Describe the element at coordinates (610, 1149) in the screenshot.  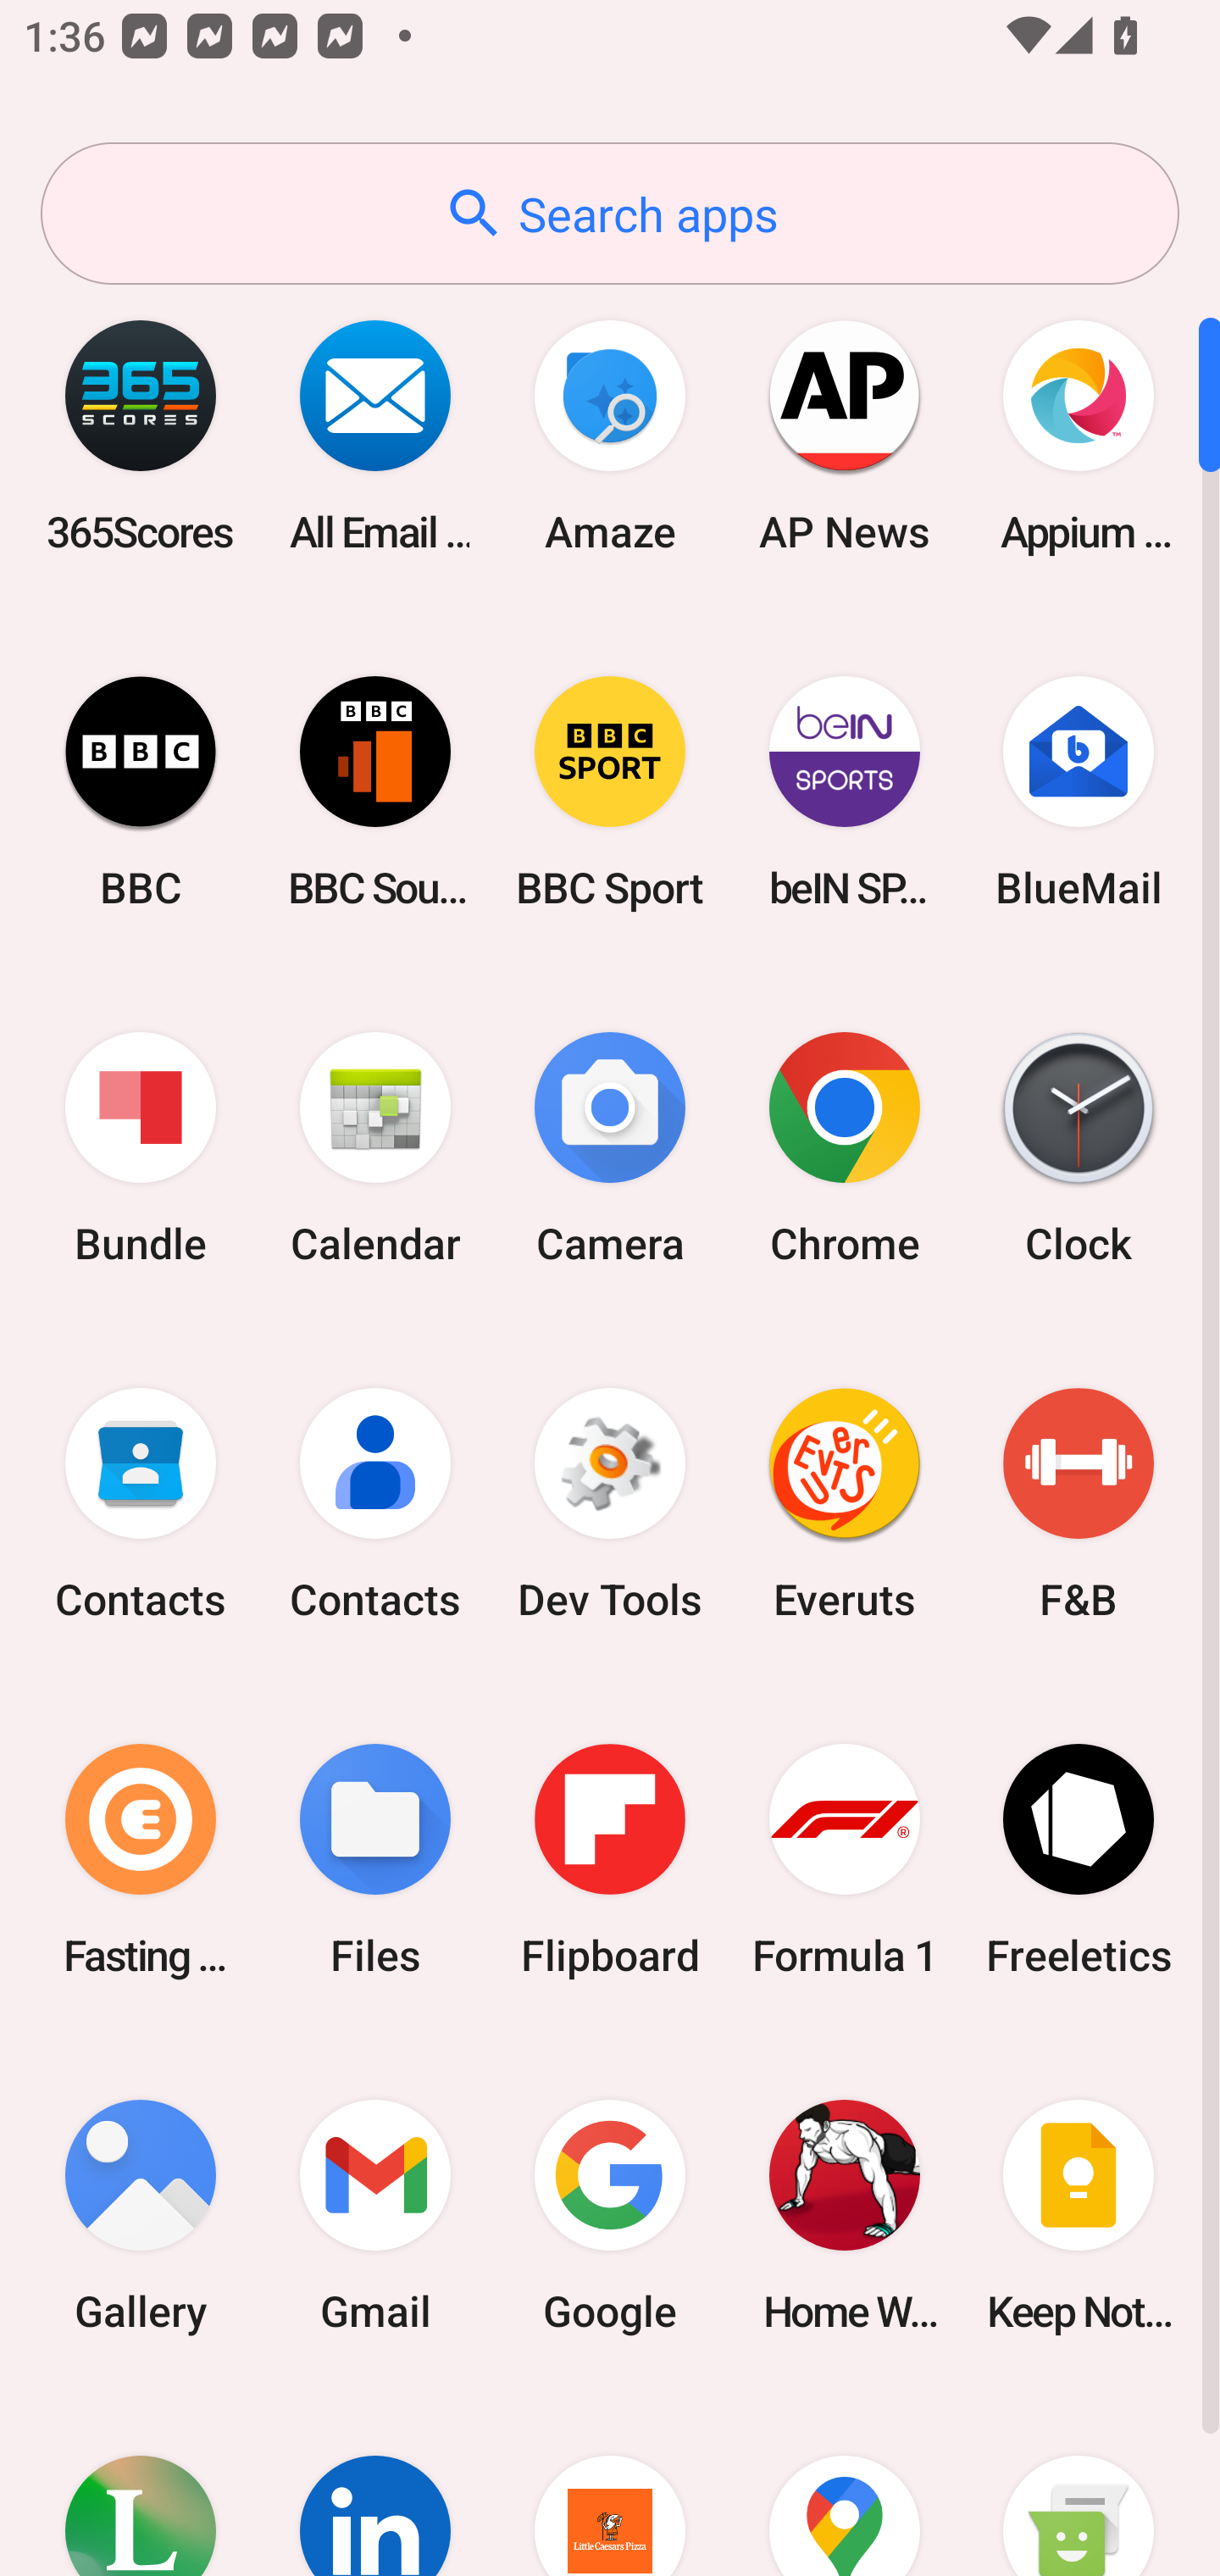
I see `Camera` at that location.